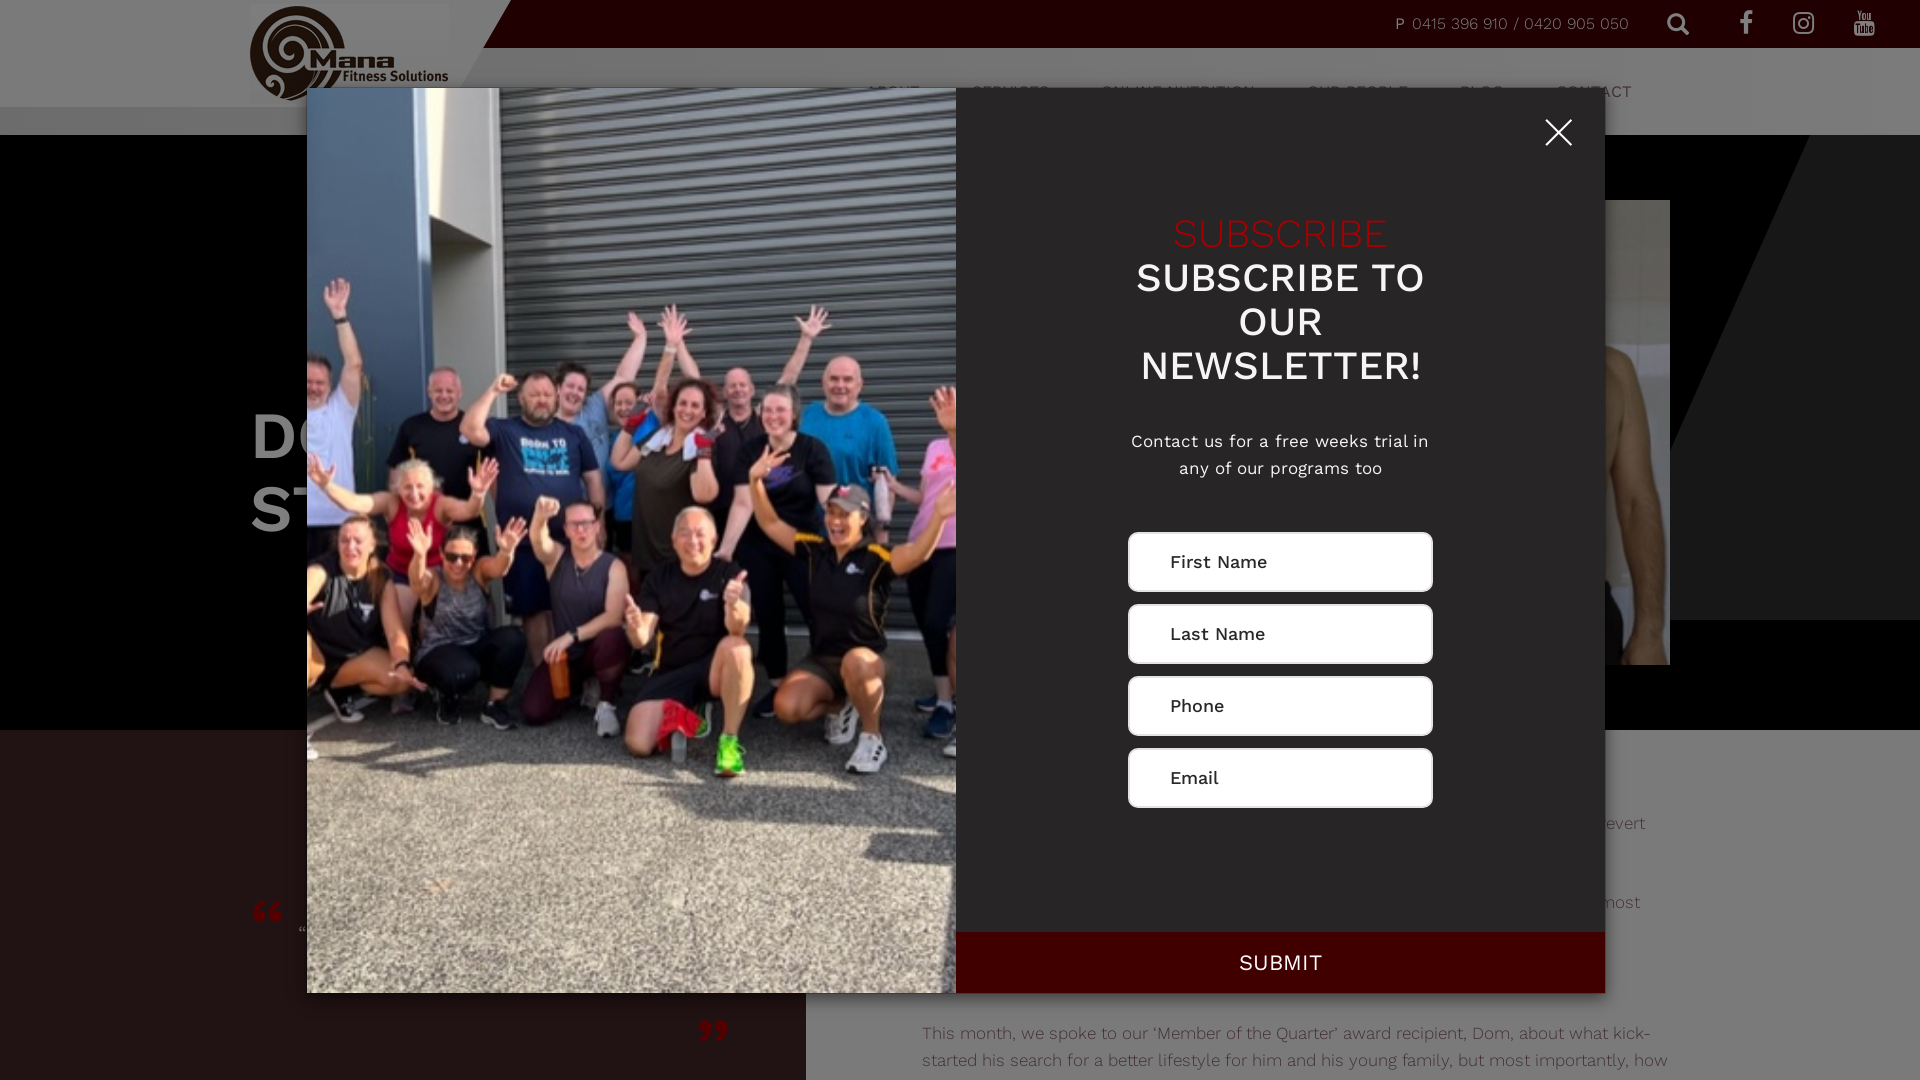 This screenshot has width=1920, height=1080. Describe the element at coordinates (1594, 92) in the screenshot. I see `CONTACT` at that location.